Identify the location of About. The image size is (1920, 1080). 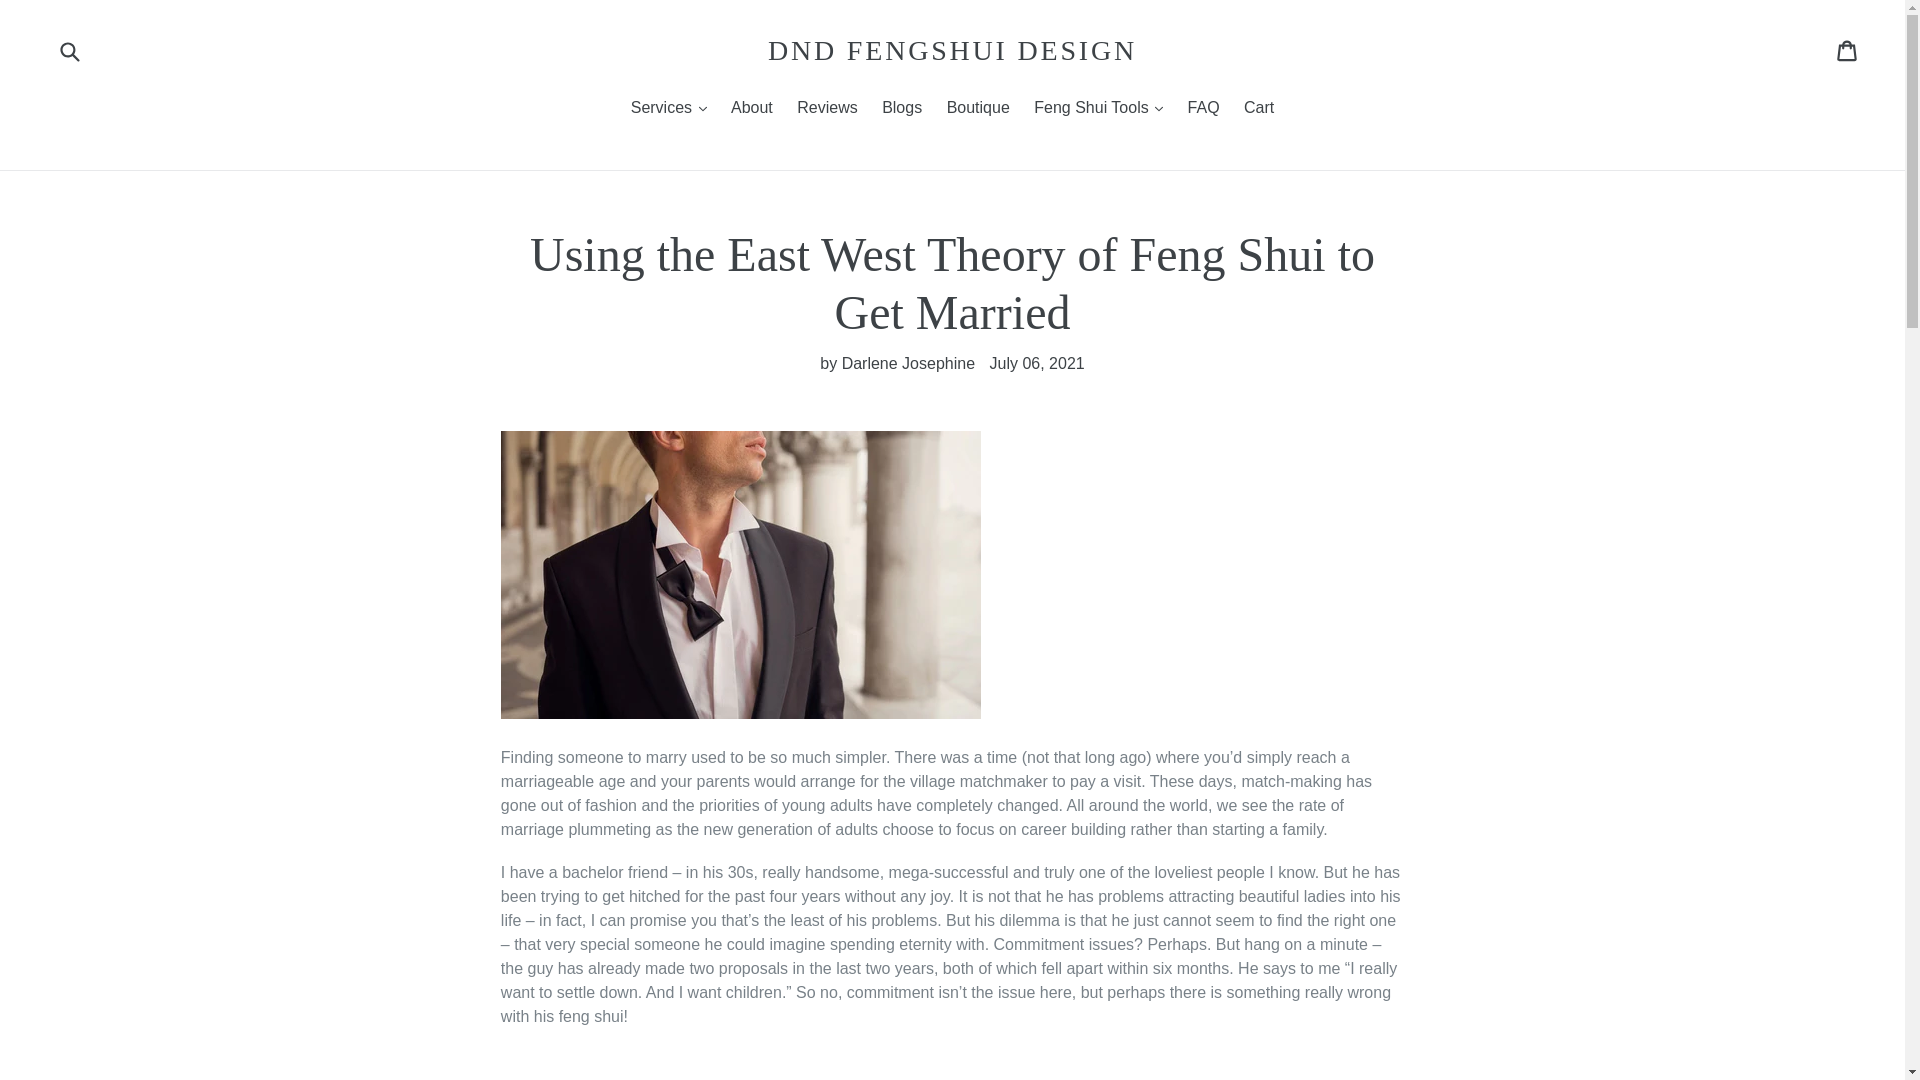
(752, 110).